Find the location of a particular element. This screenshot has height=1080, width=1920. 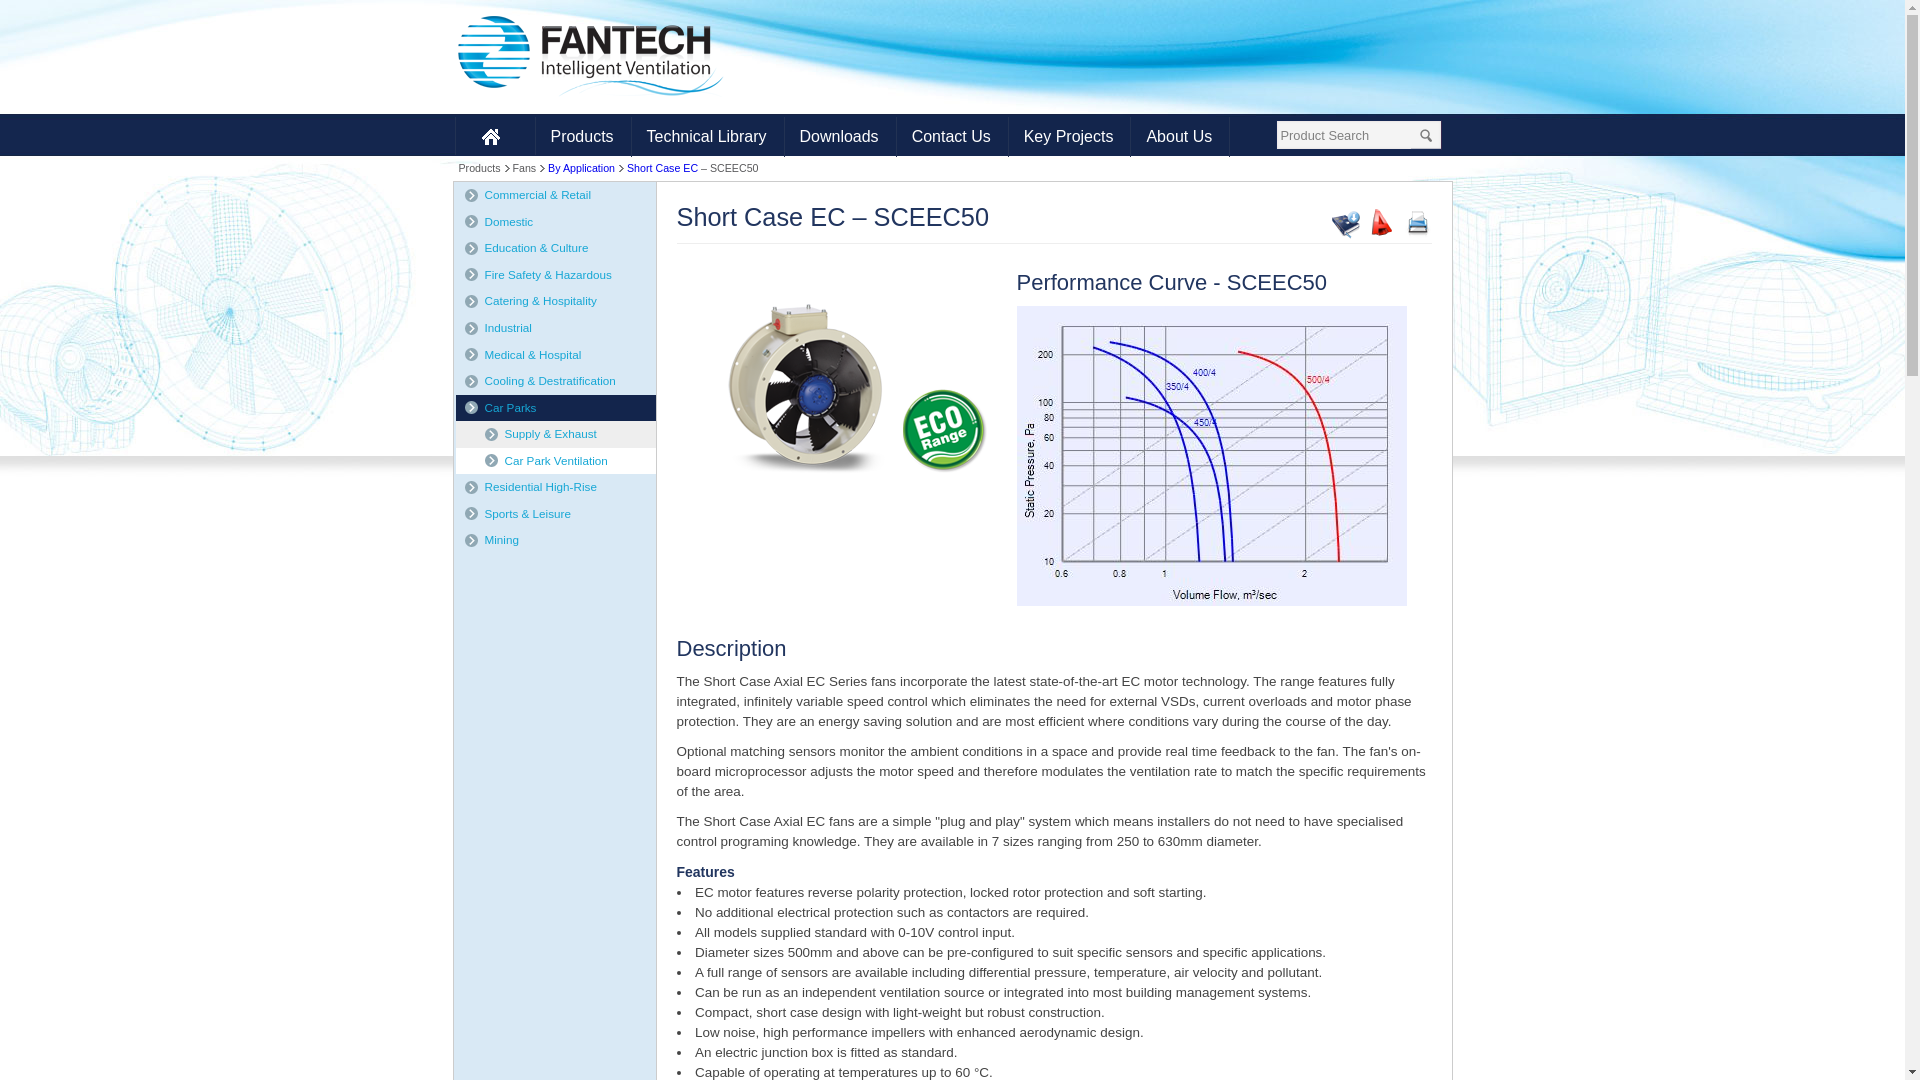

Download Catalogue is located at coordinates (1346, 234).